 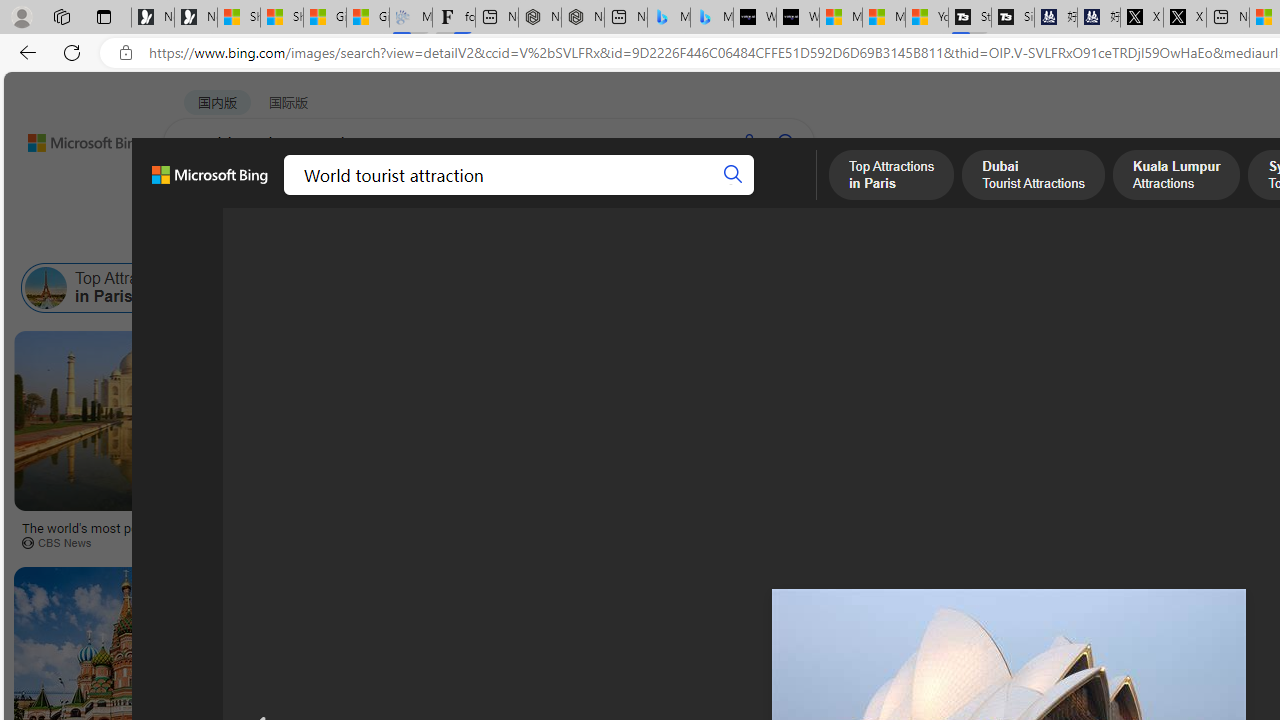 What do you see at coordinates (509, 288) in the screenshot?
I see `Kuala Lumpur Attractions` at bounding box center [509, 288].